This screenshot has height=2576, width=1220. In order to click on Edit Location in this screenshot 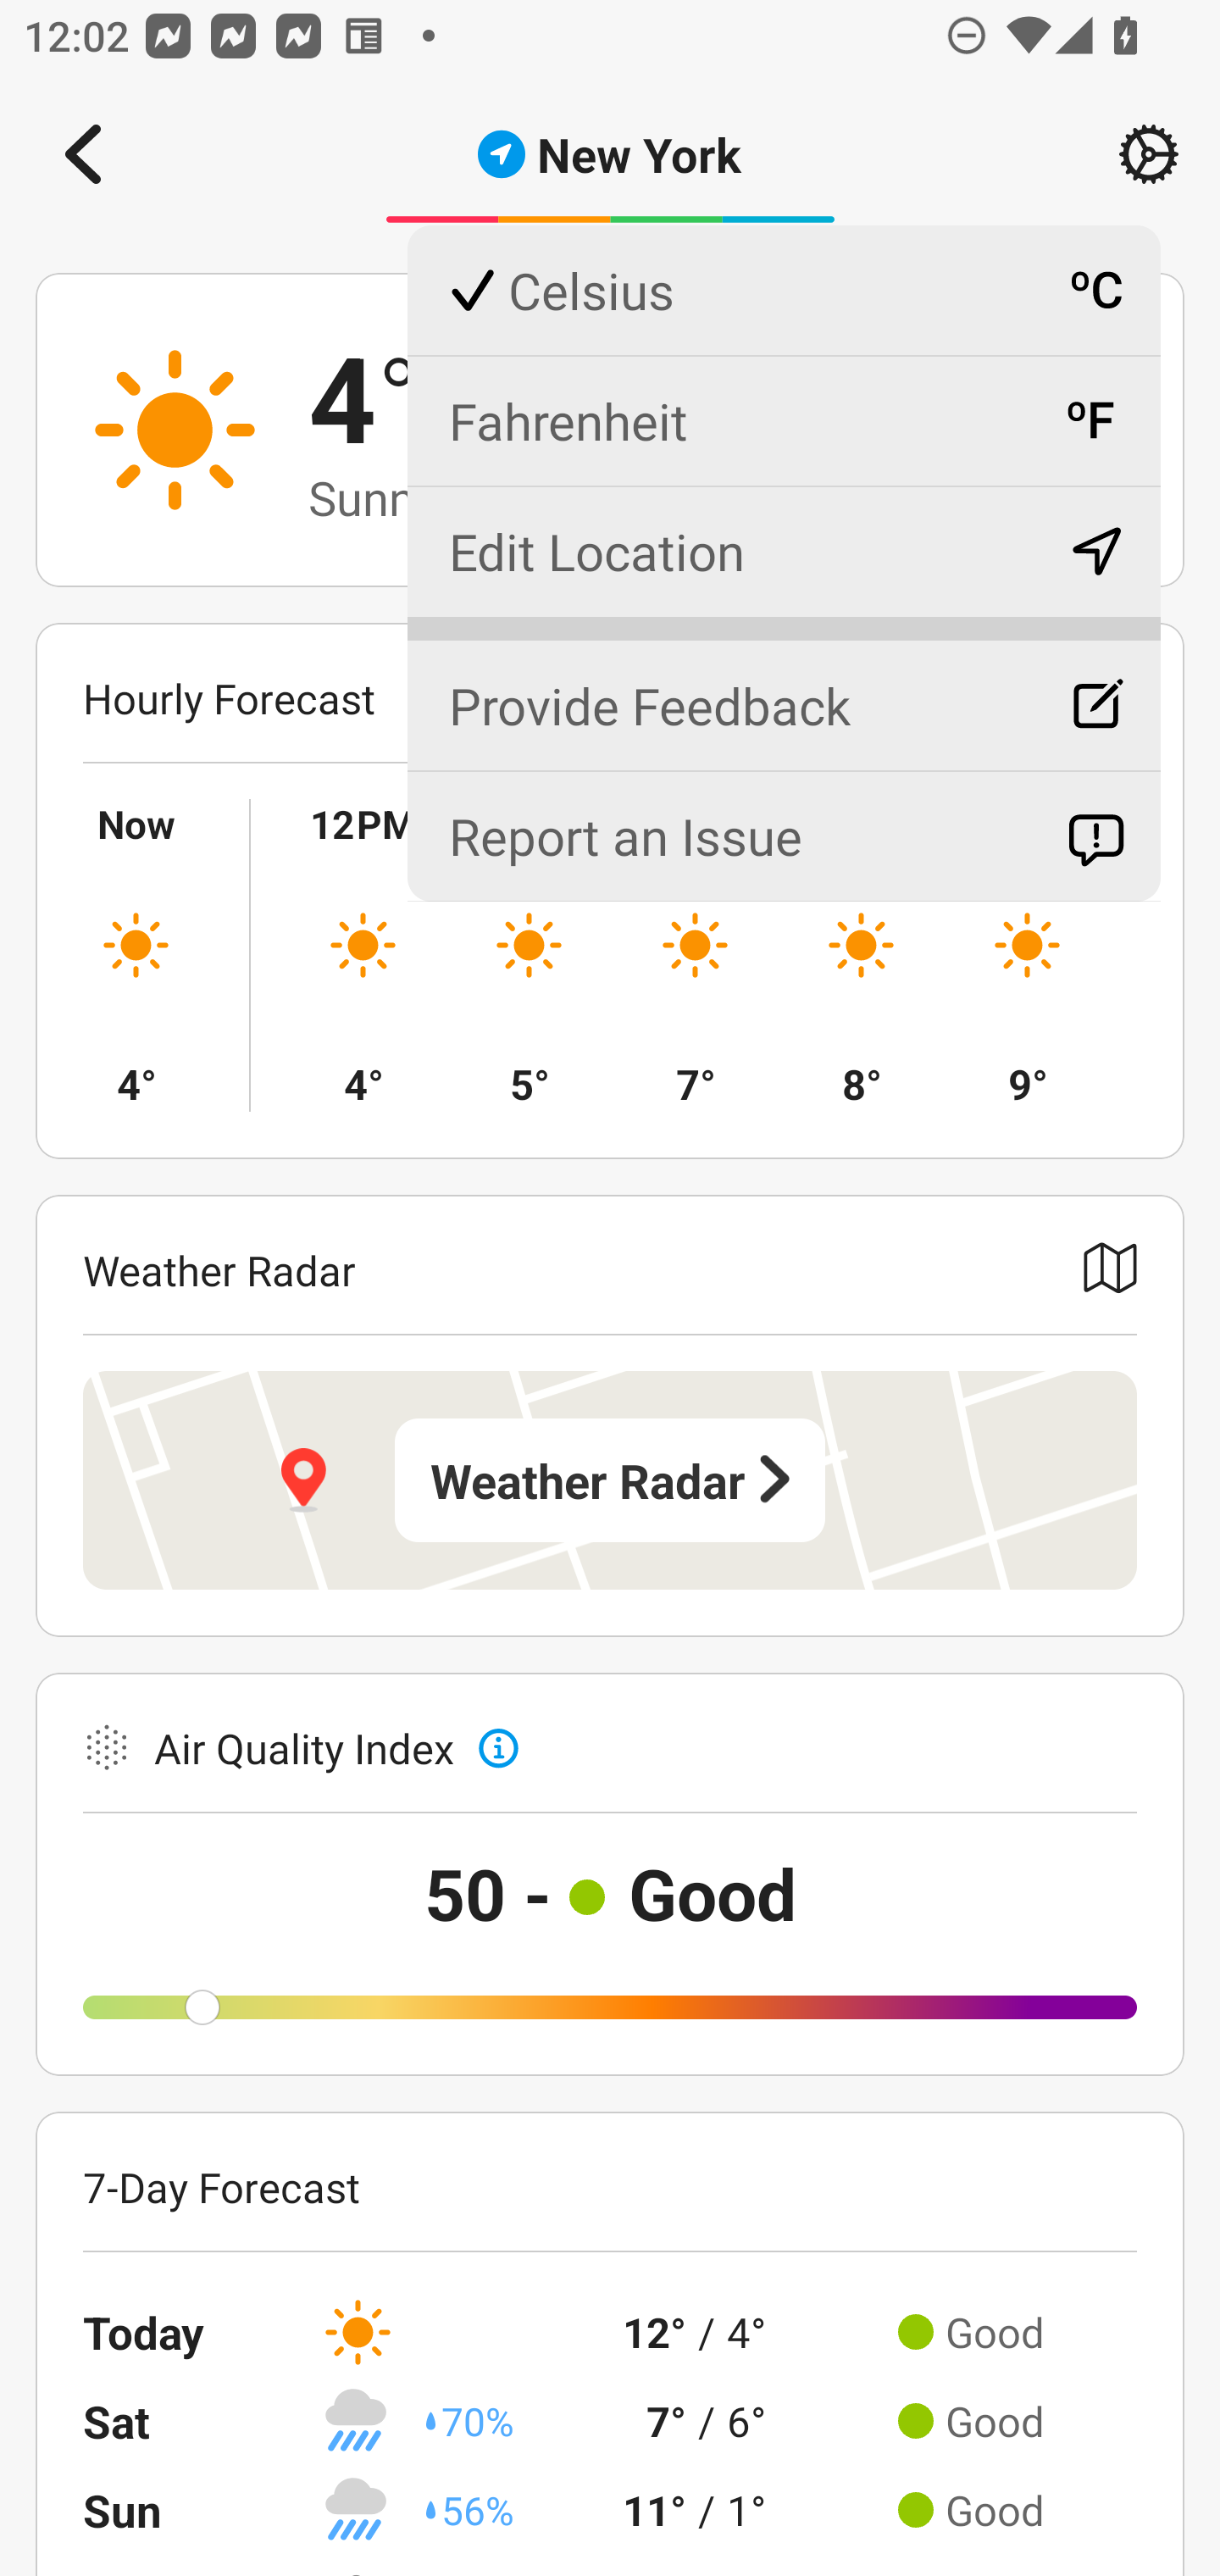, I will do `click(783, 551)`.